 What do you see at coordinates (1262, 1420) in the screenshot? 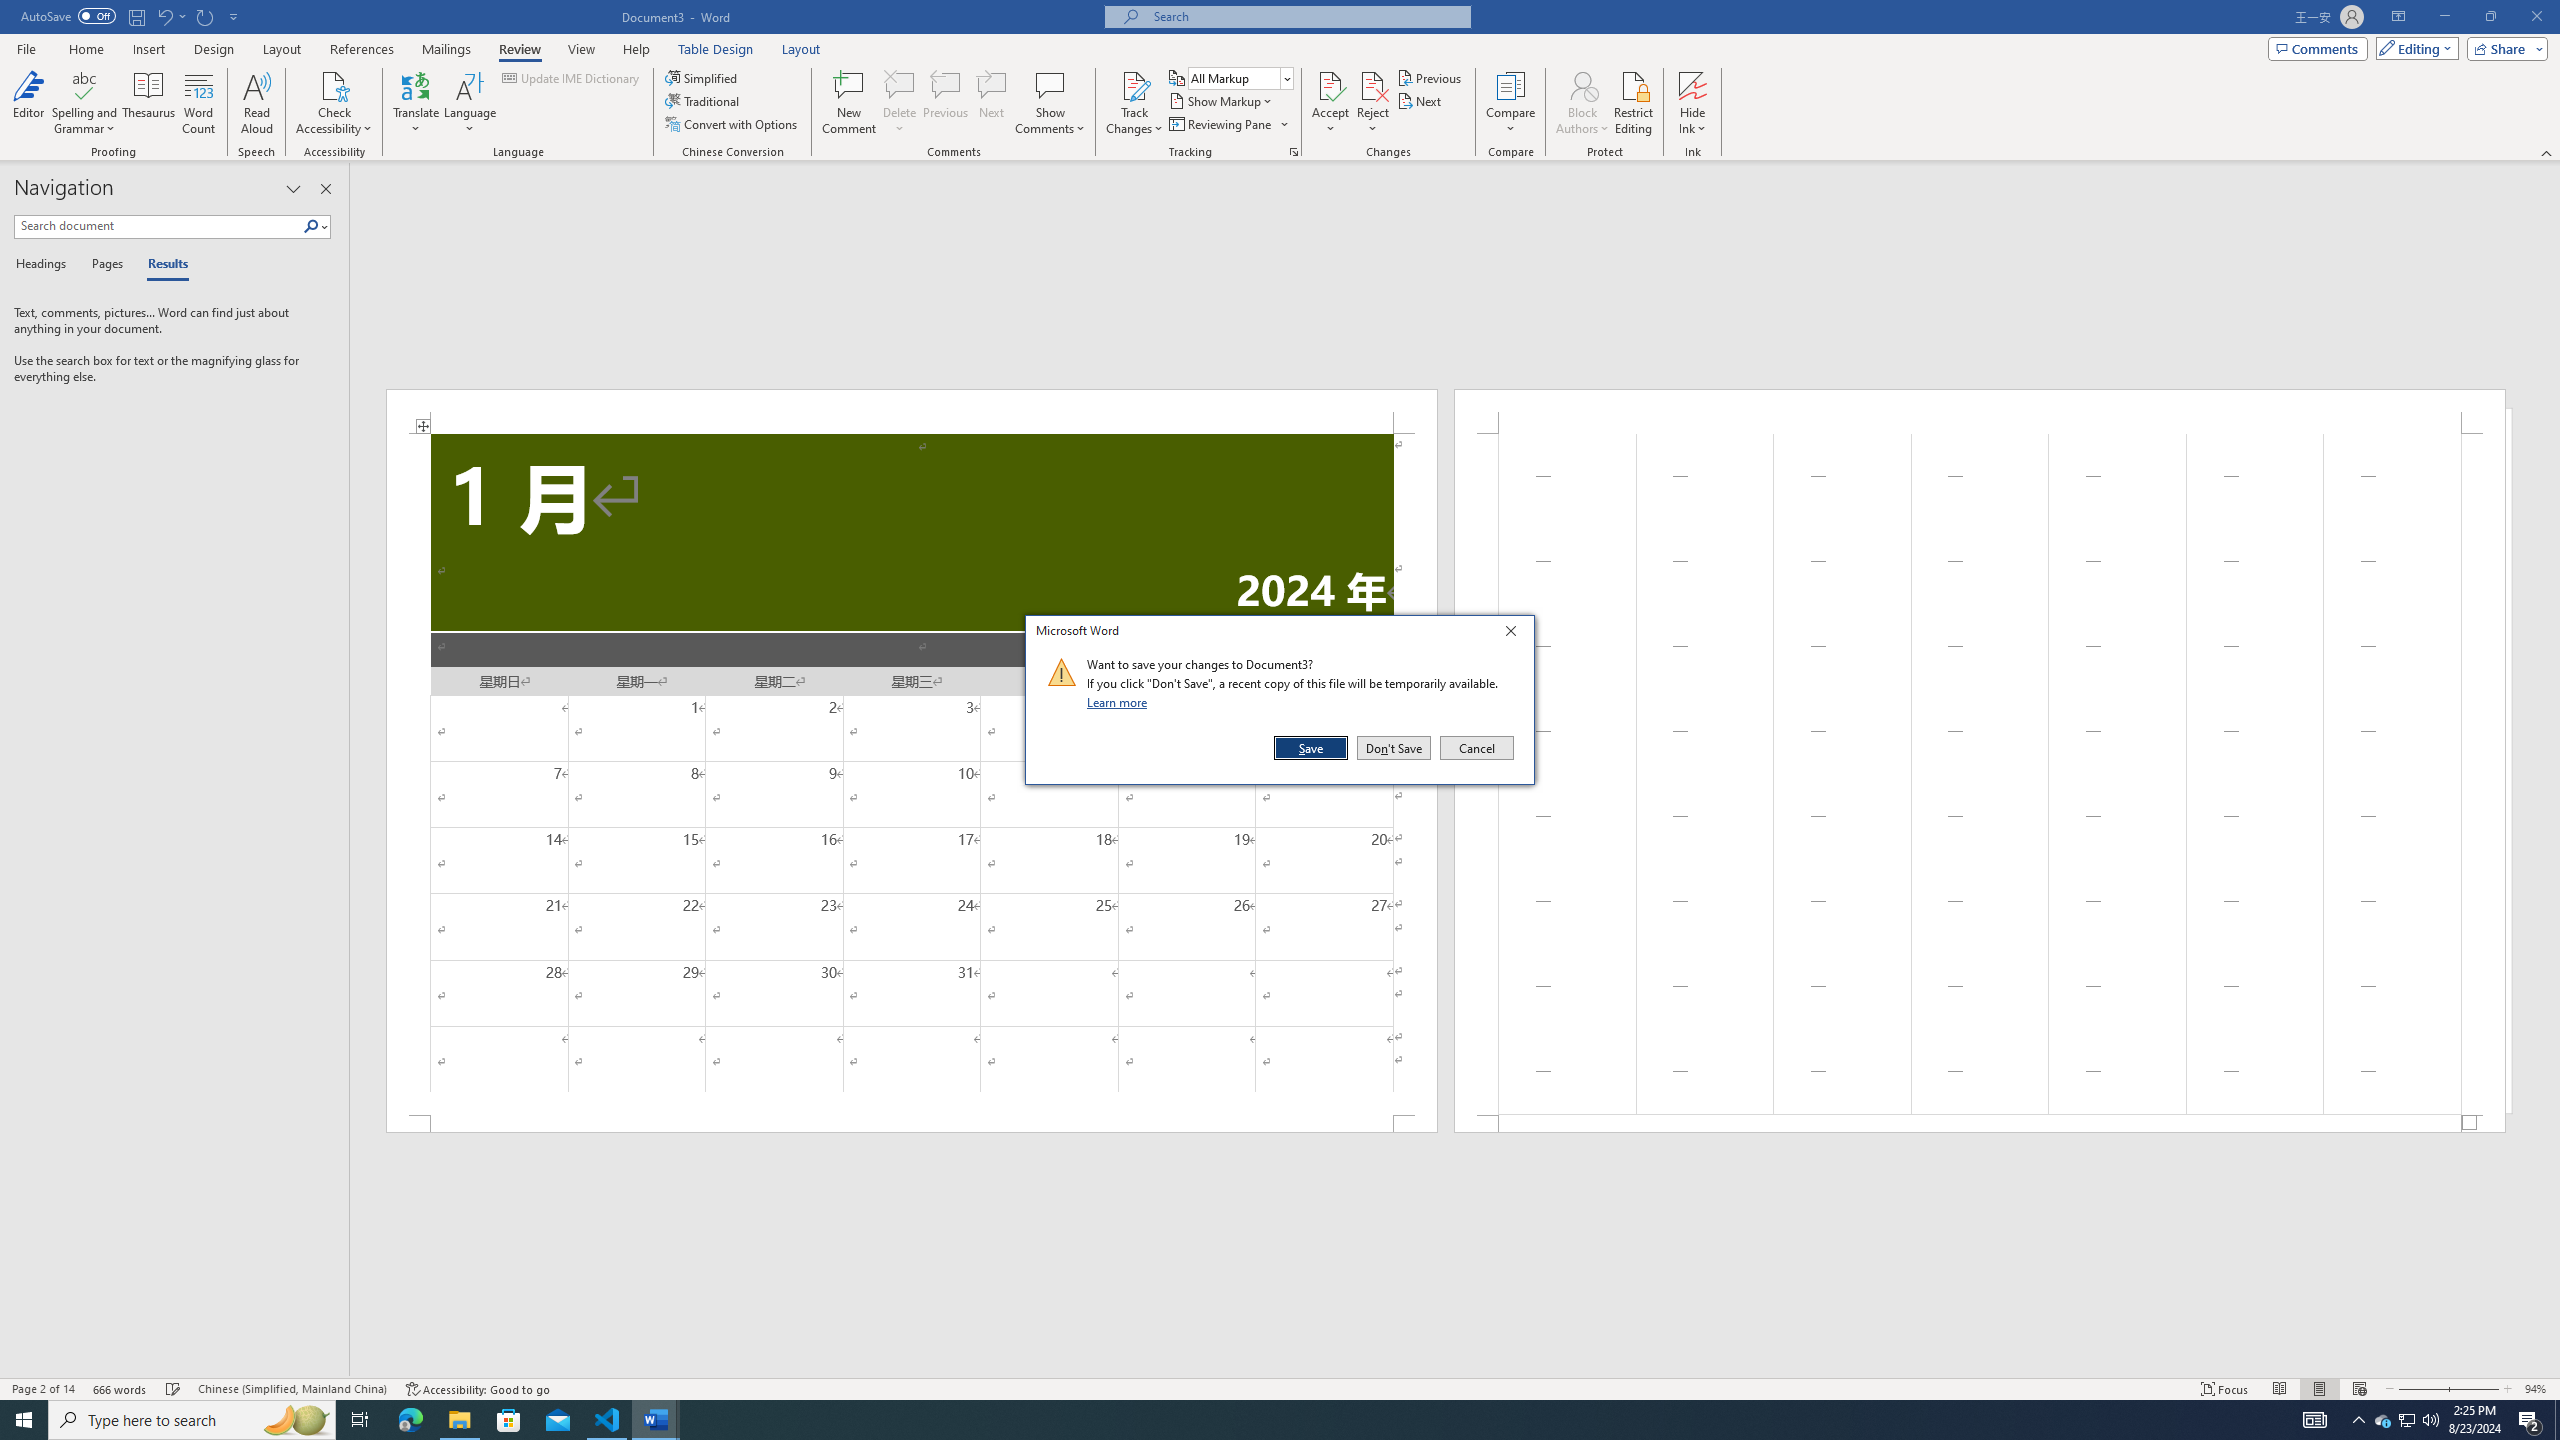
I see `Running applications` at bounding box center [1262, 1420].